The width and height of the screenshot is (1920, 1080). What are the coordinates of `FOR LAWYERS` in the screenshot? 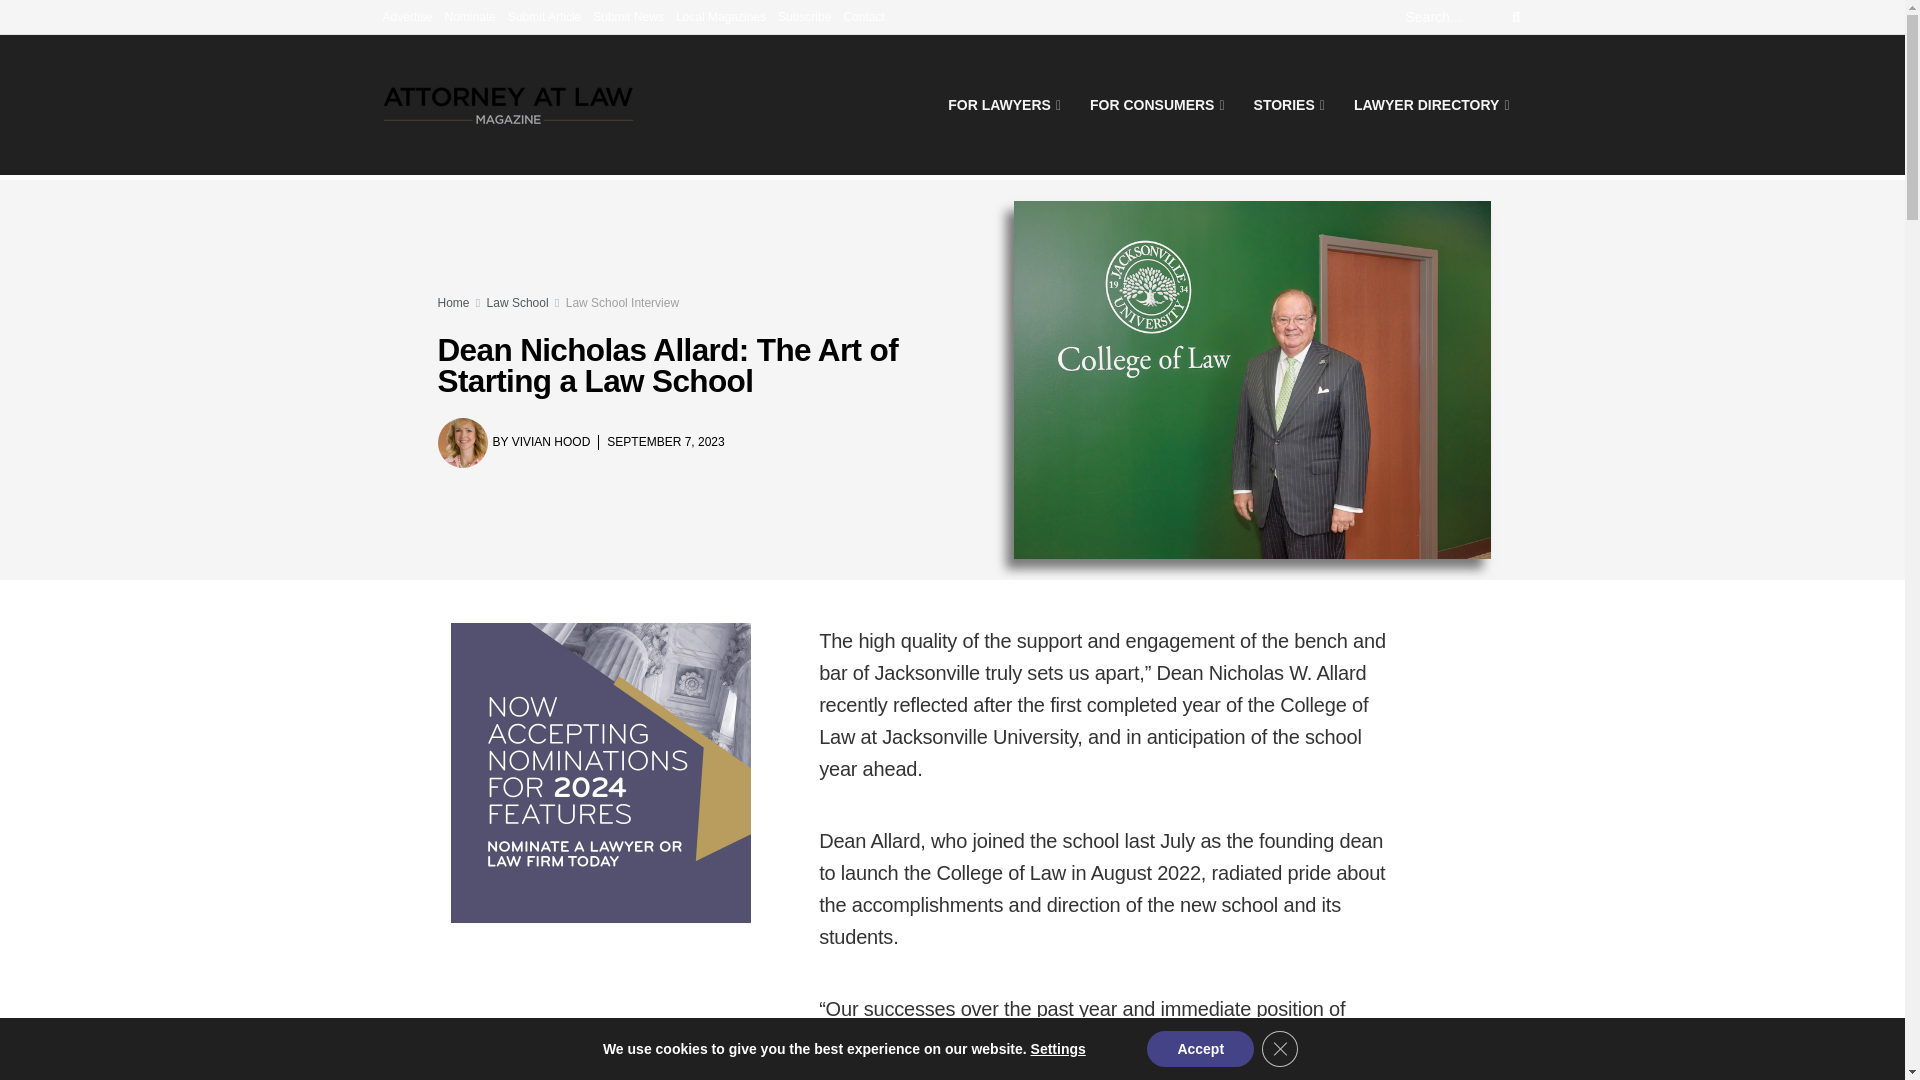 It's located at (1002, 104).